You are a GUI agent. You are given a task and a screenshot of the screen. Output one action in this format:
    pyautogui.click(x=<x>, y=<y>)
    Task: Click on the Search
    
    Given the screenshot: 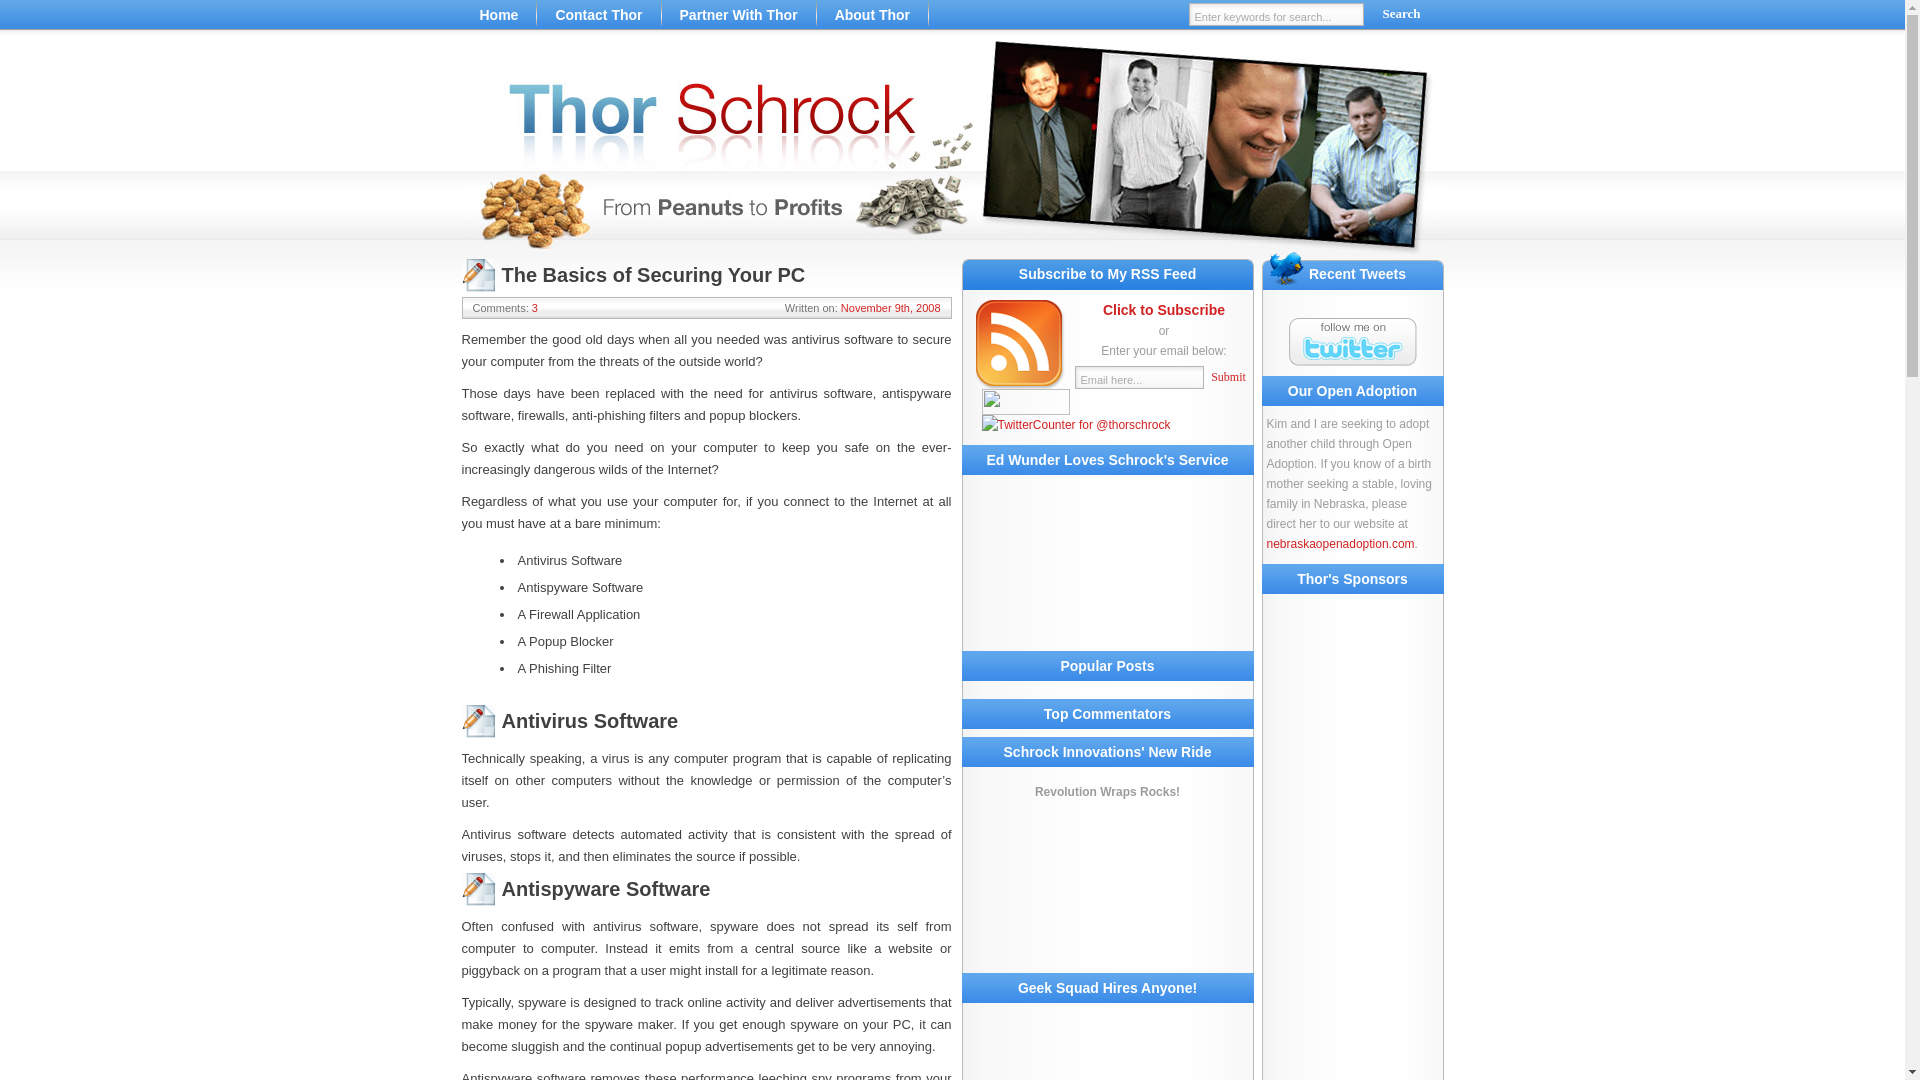 What is the action you would take?
    pyautogui.click(x=1402, y=14)
    